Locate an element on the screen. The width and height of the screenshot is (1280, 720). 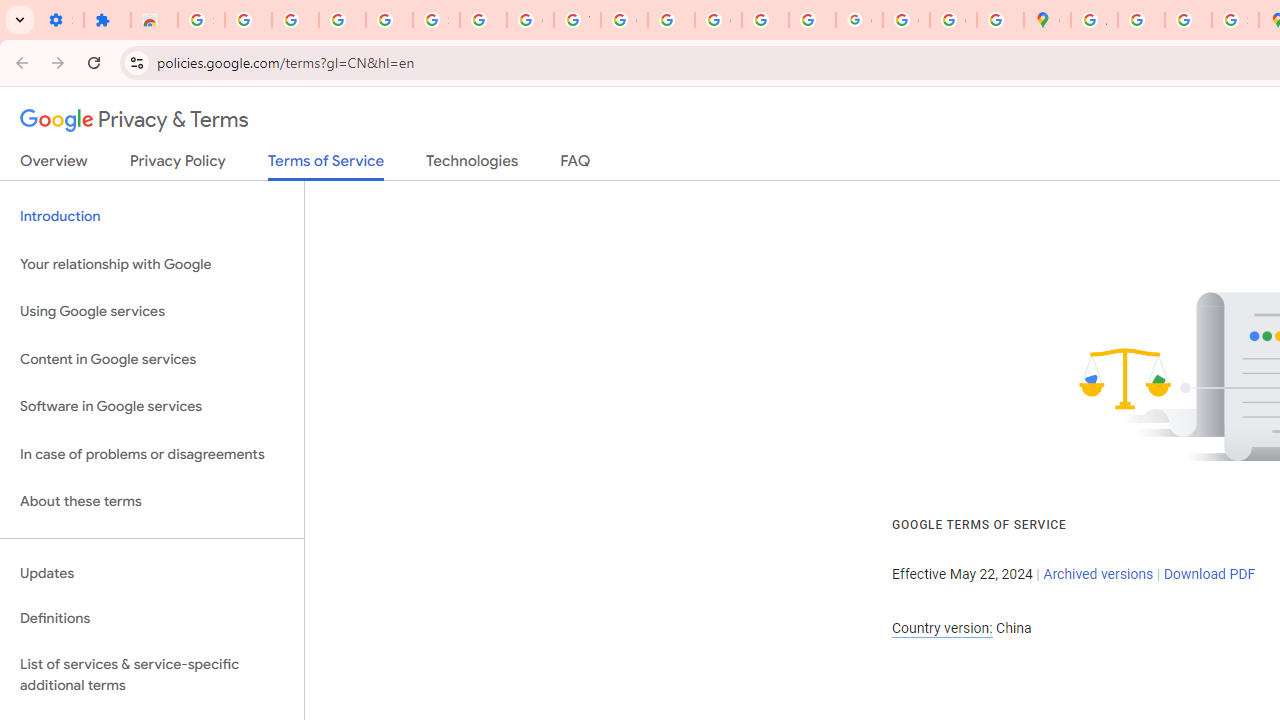
Using Google services is located at coordinates (152, 312).